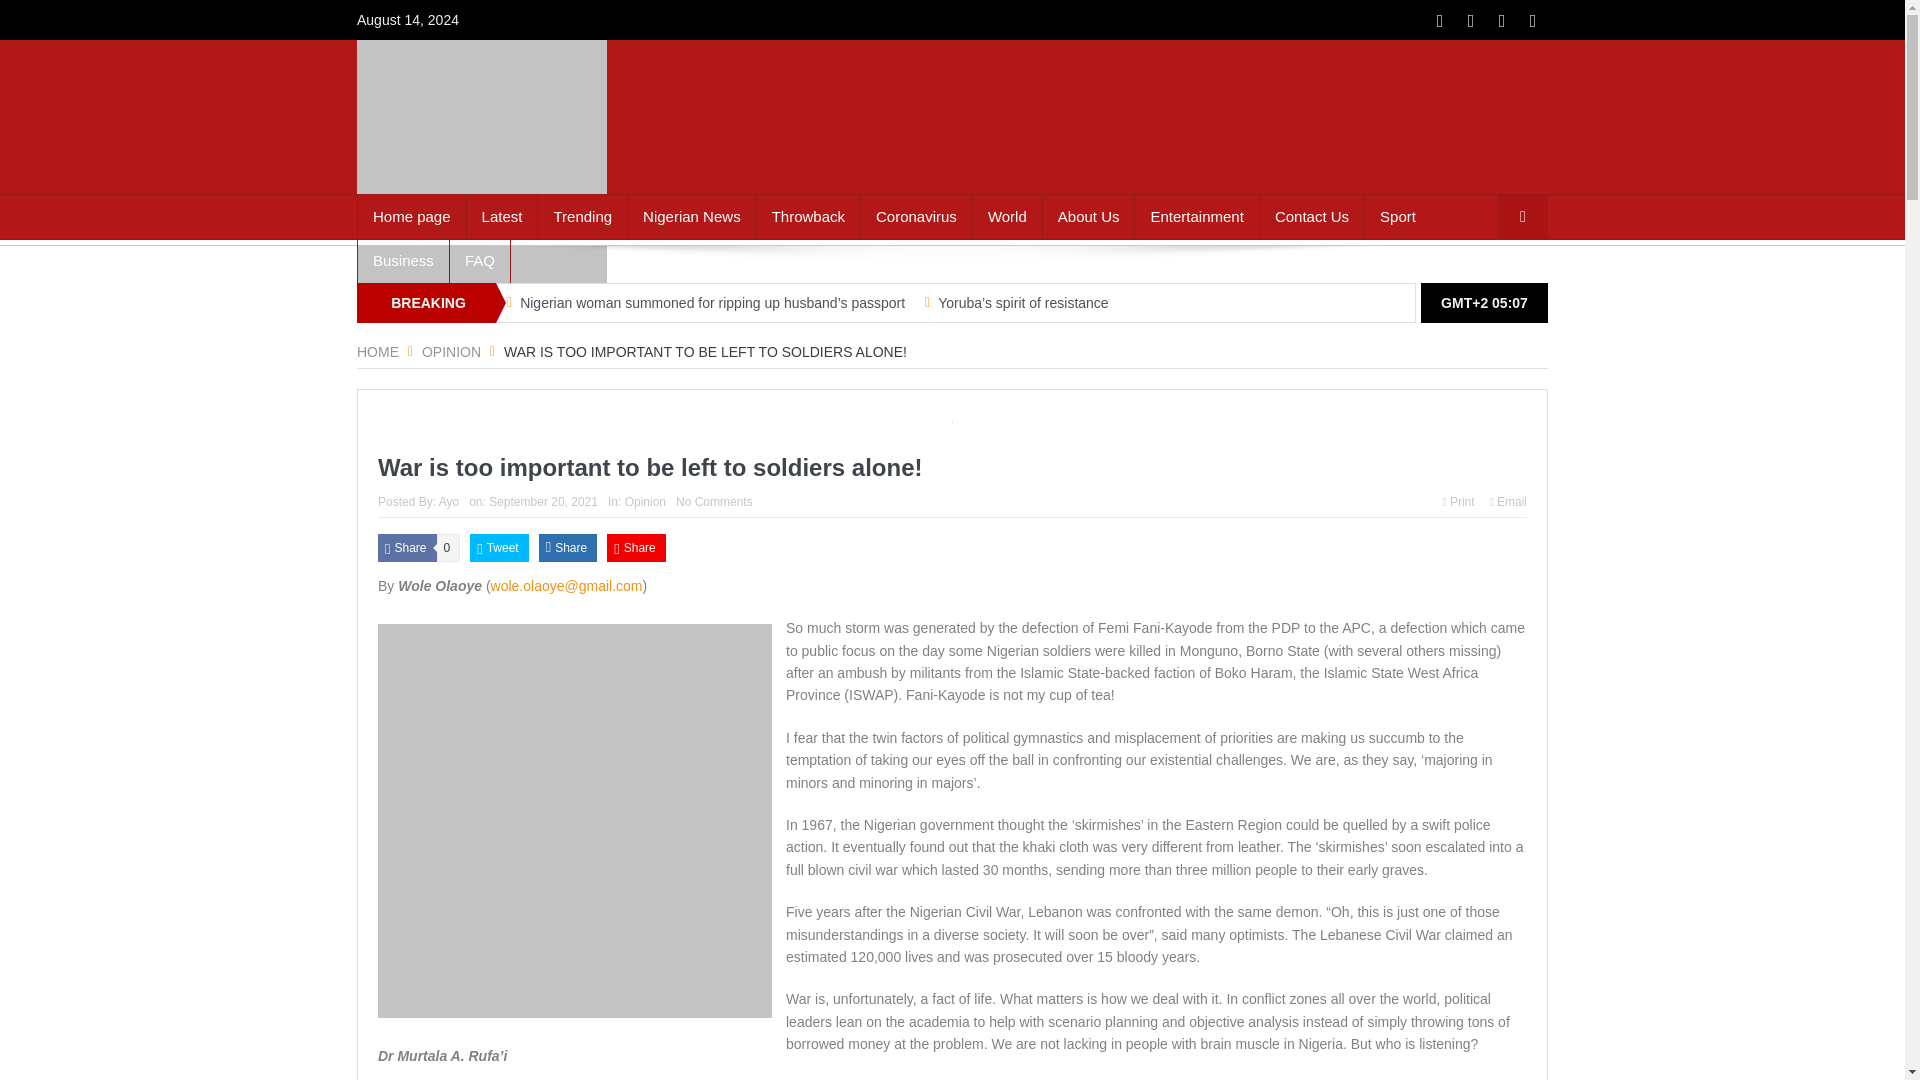 The height and width of the screenshot is (1080, 1920). I want to click on View all posts in Opinion, so click(646, 501).